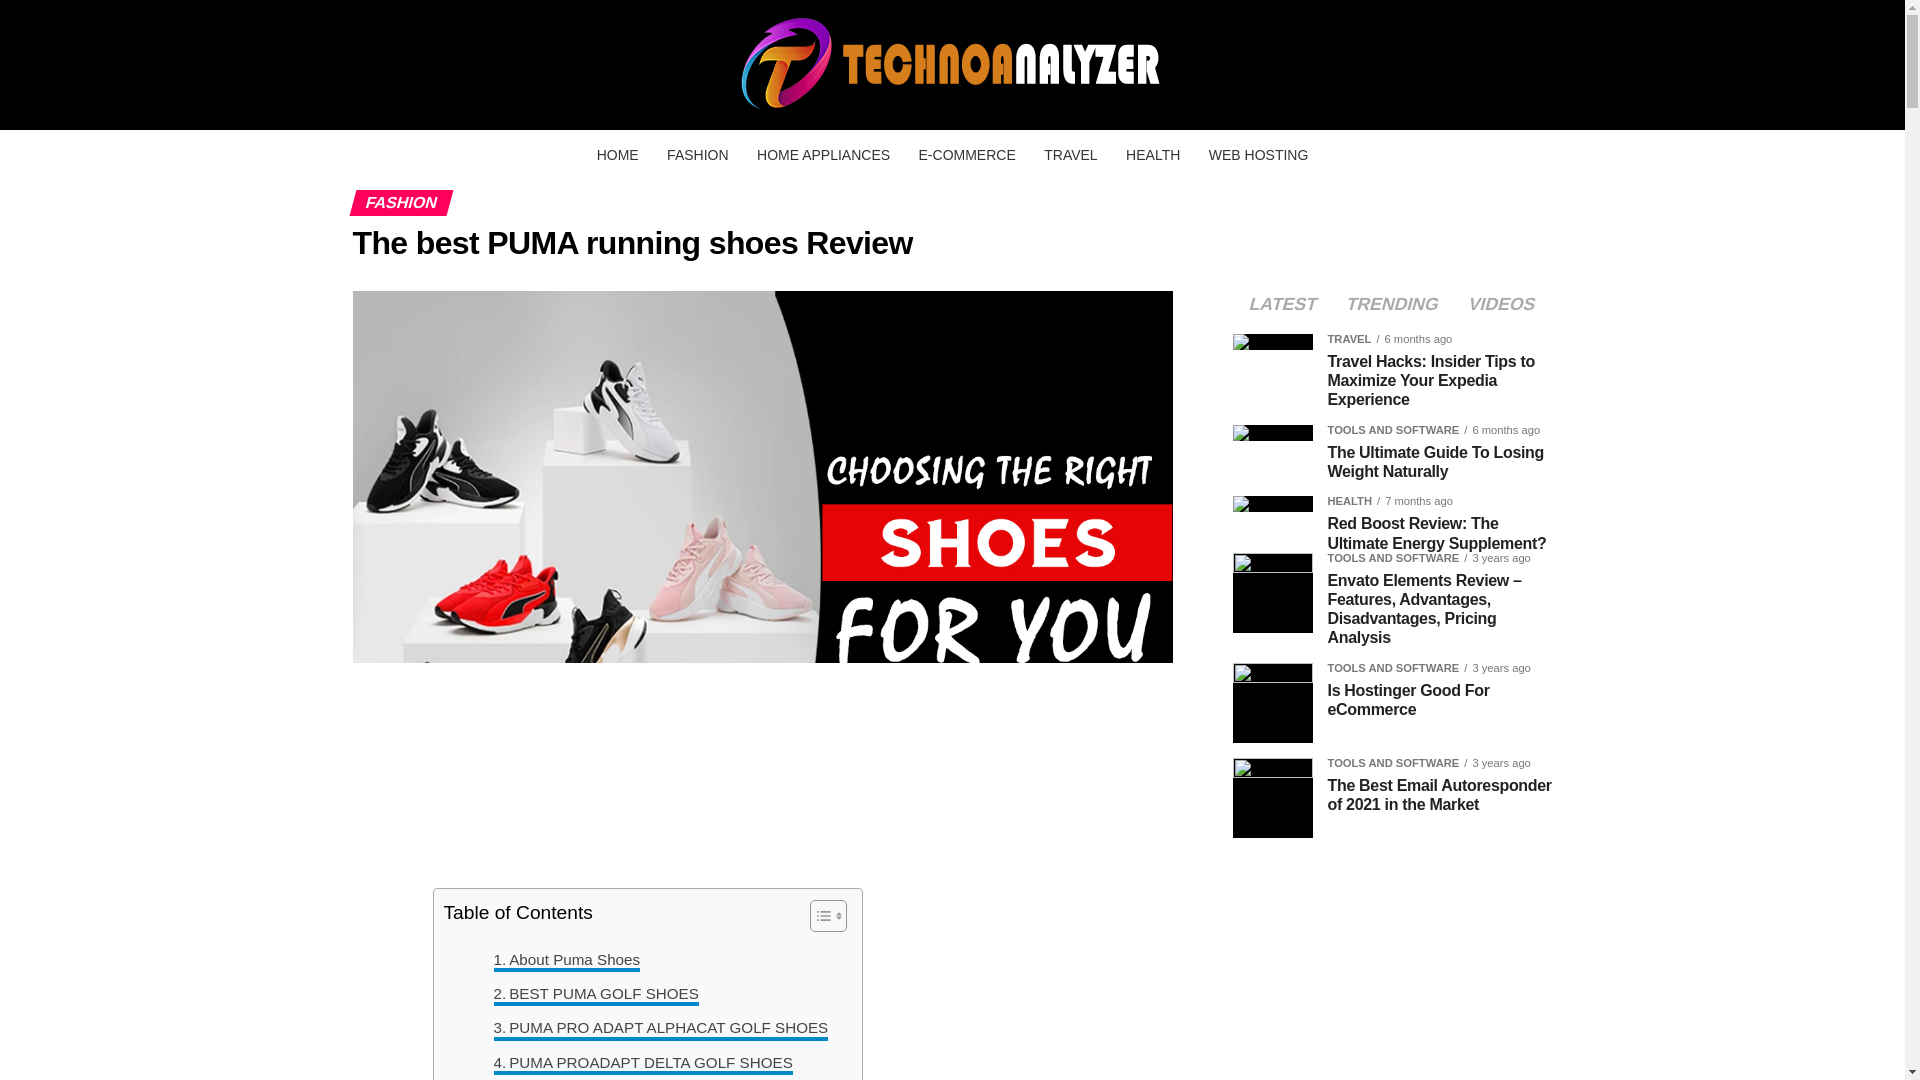 The width and height of the screenshot is (1920, 1080). I want to click on HOME, so click(618, 154).